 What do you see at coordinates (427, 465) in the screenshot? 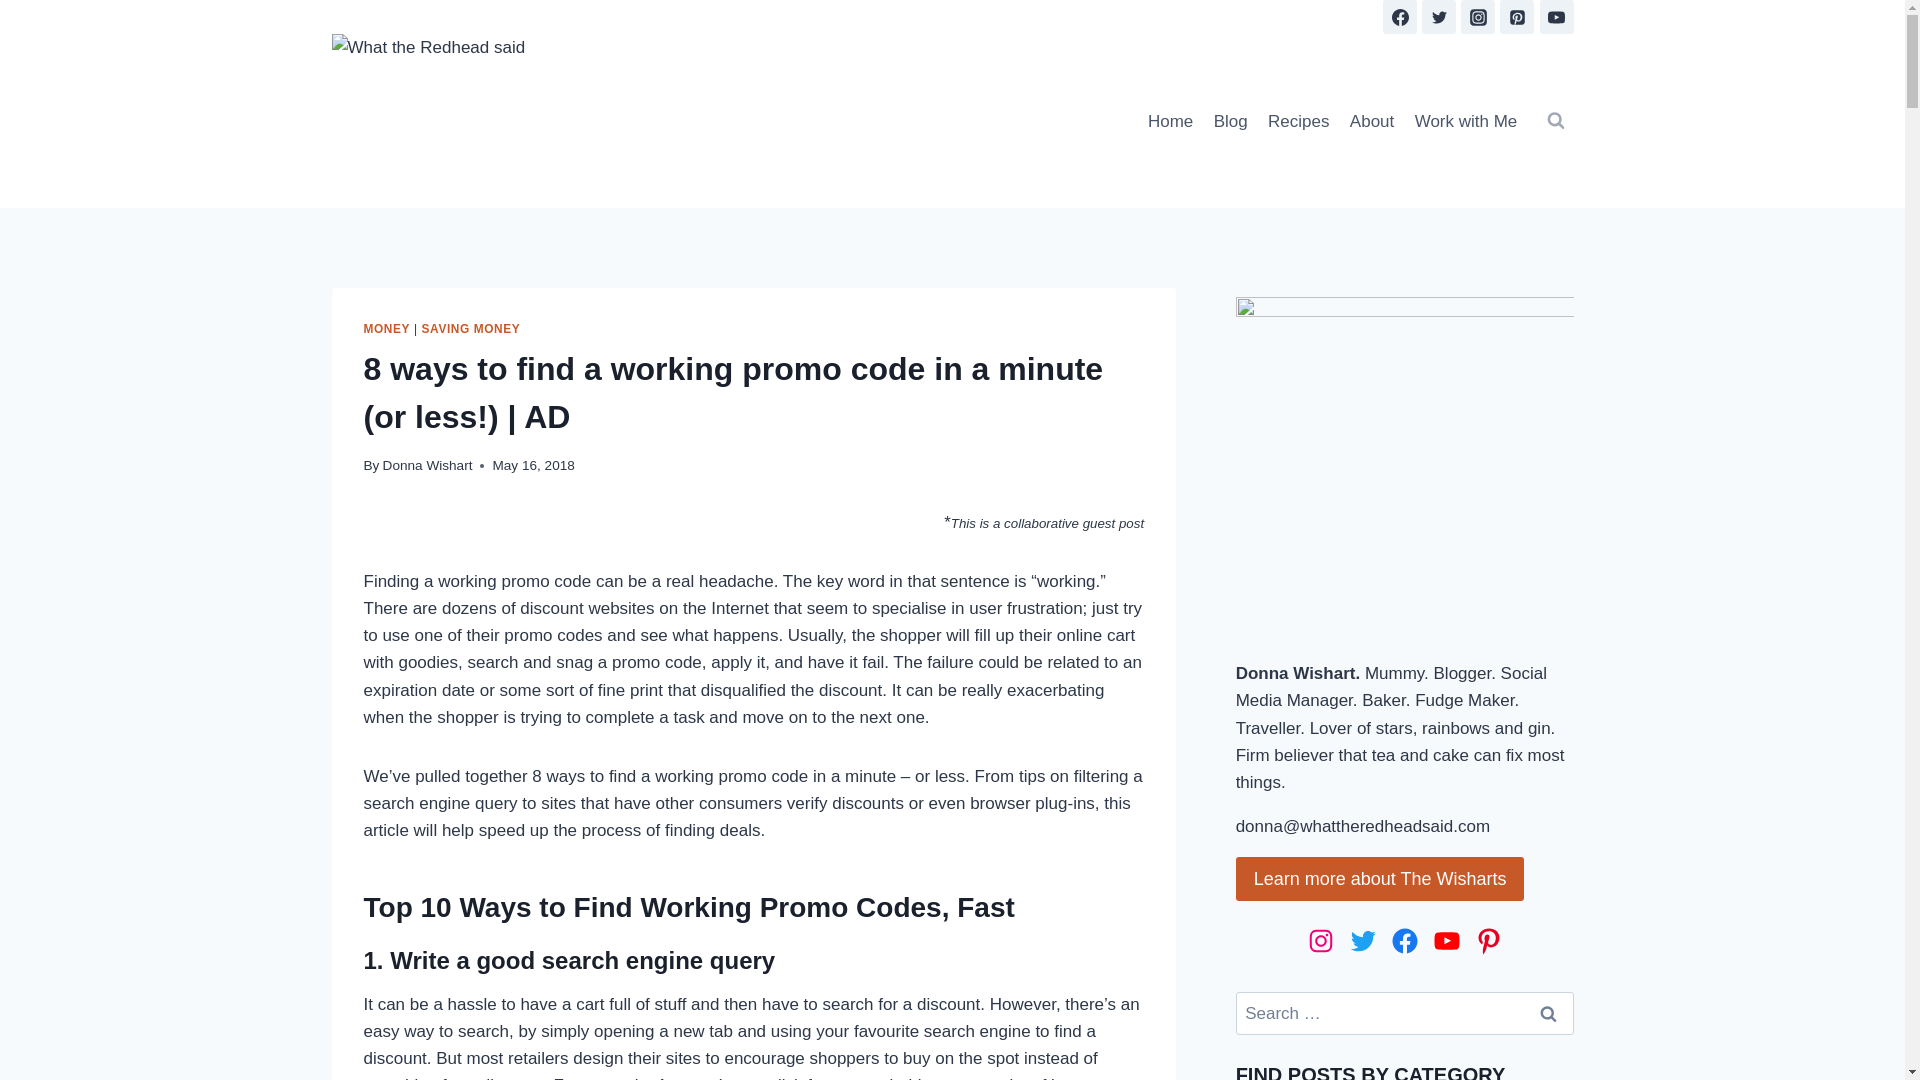
I see `Donna Wishart` at bounding box center [427, 465].